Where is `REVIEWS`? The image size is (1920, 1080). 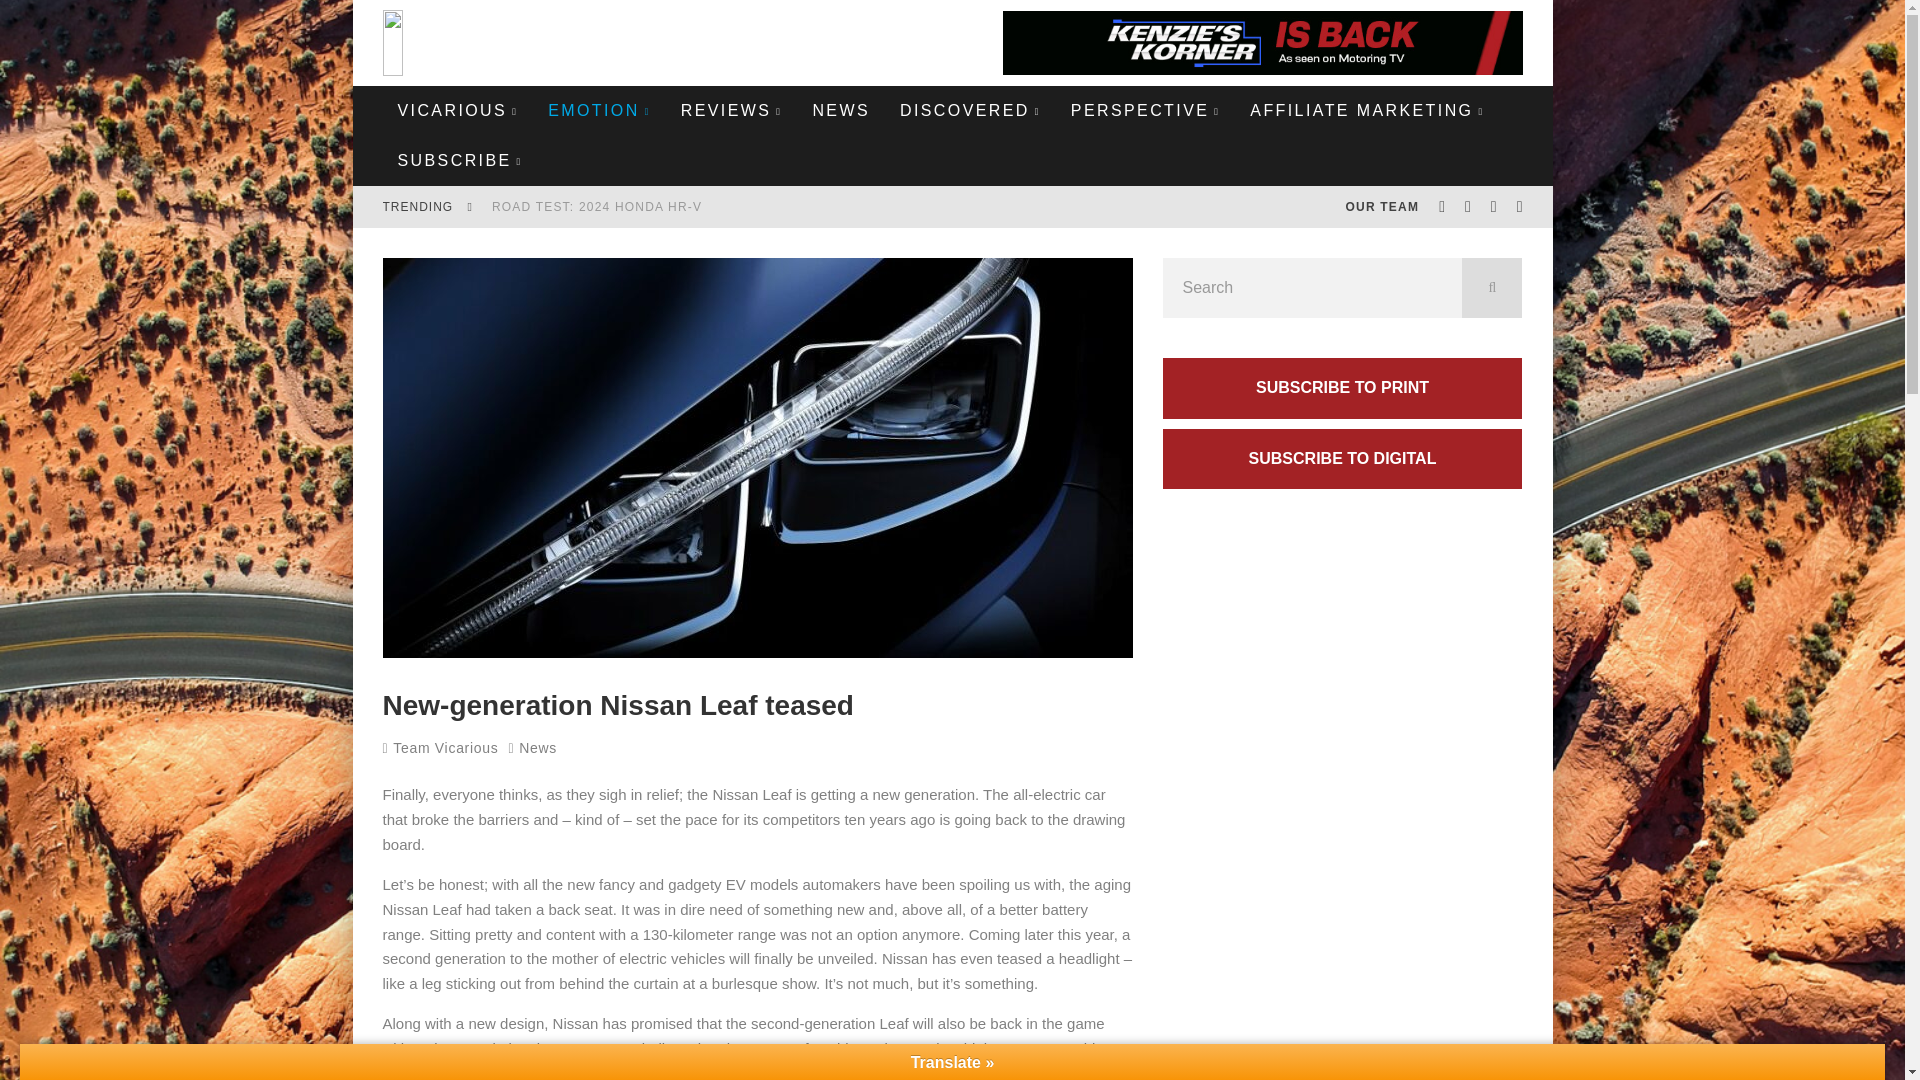
REVIEWS is located at coordinates (732, 111).